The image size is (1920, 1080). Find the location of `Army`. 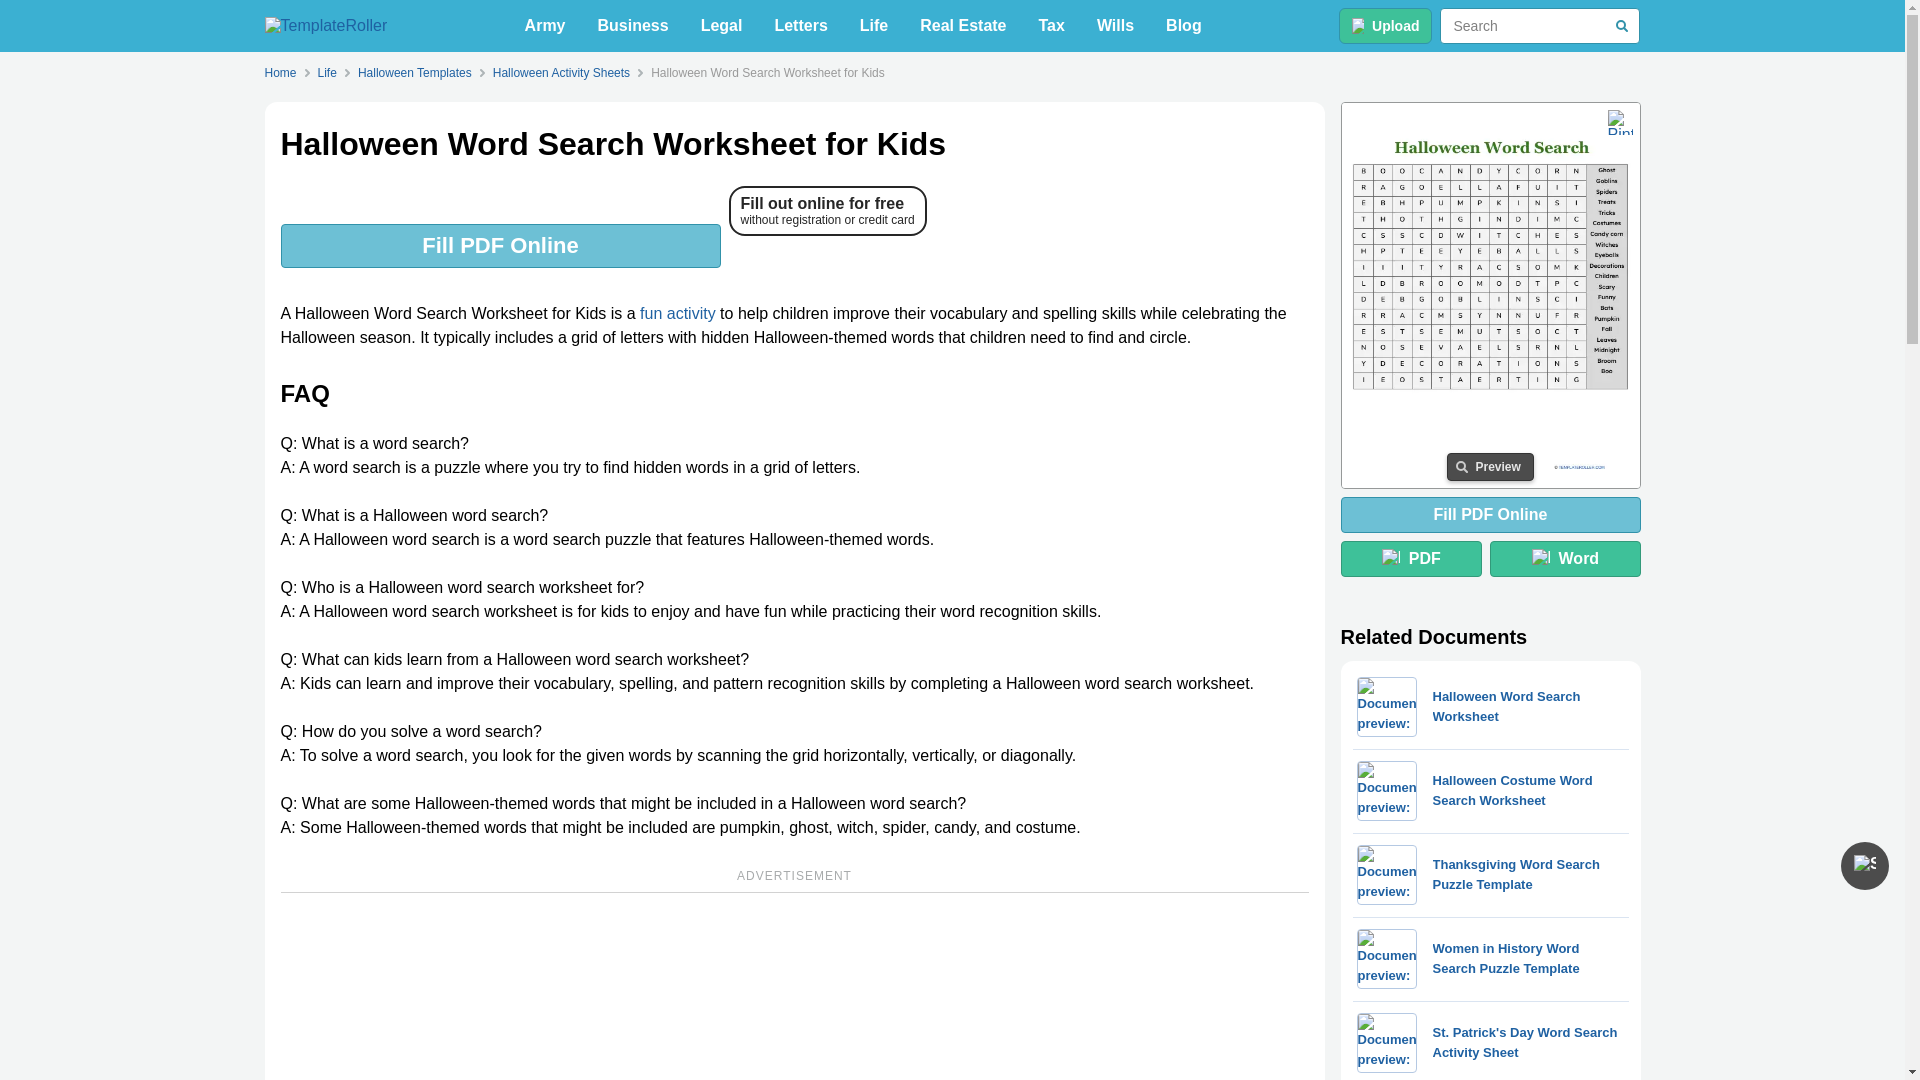

Army is located at coordinates (544, 26).